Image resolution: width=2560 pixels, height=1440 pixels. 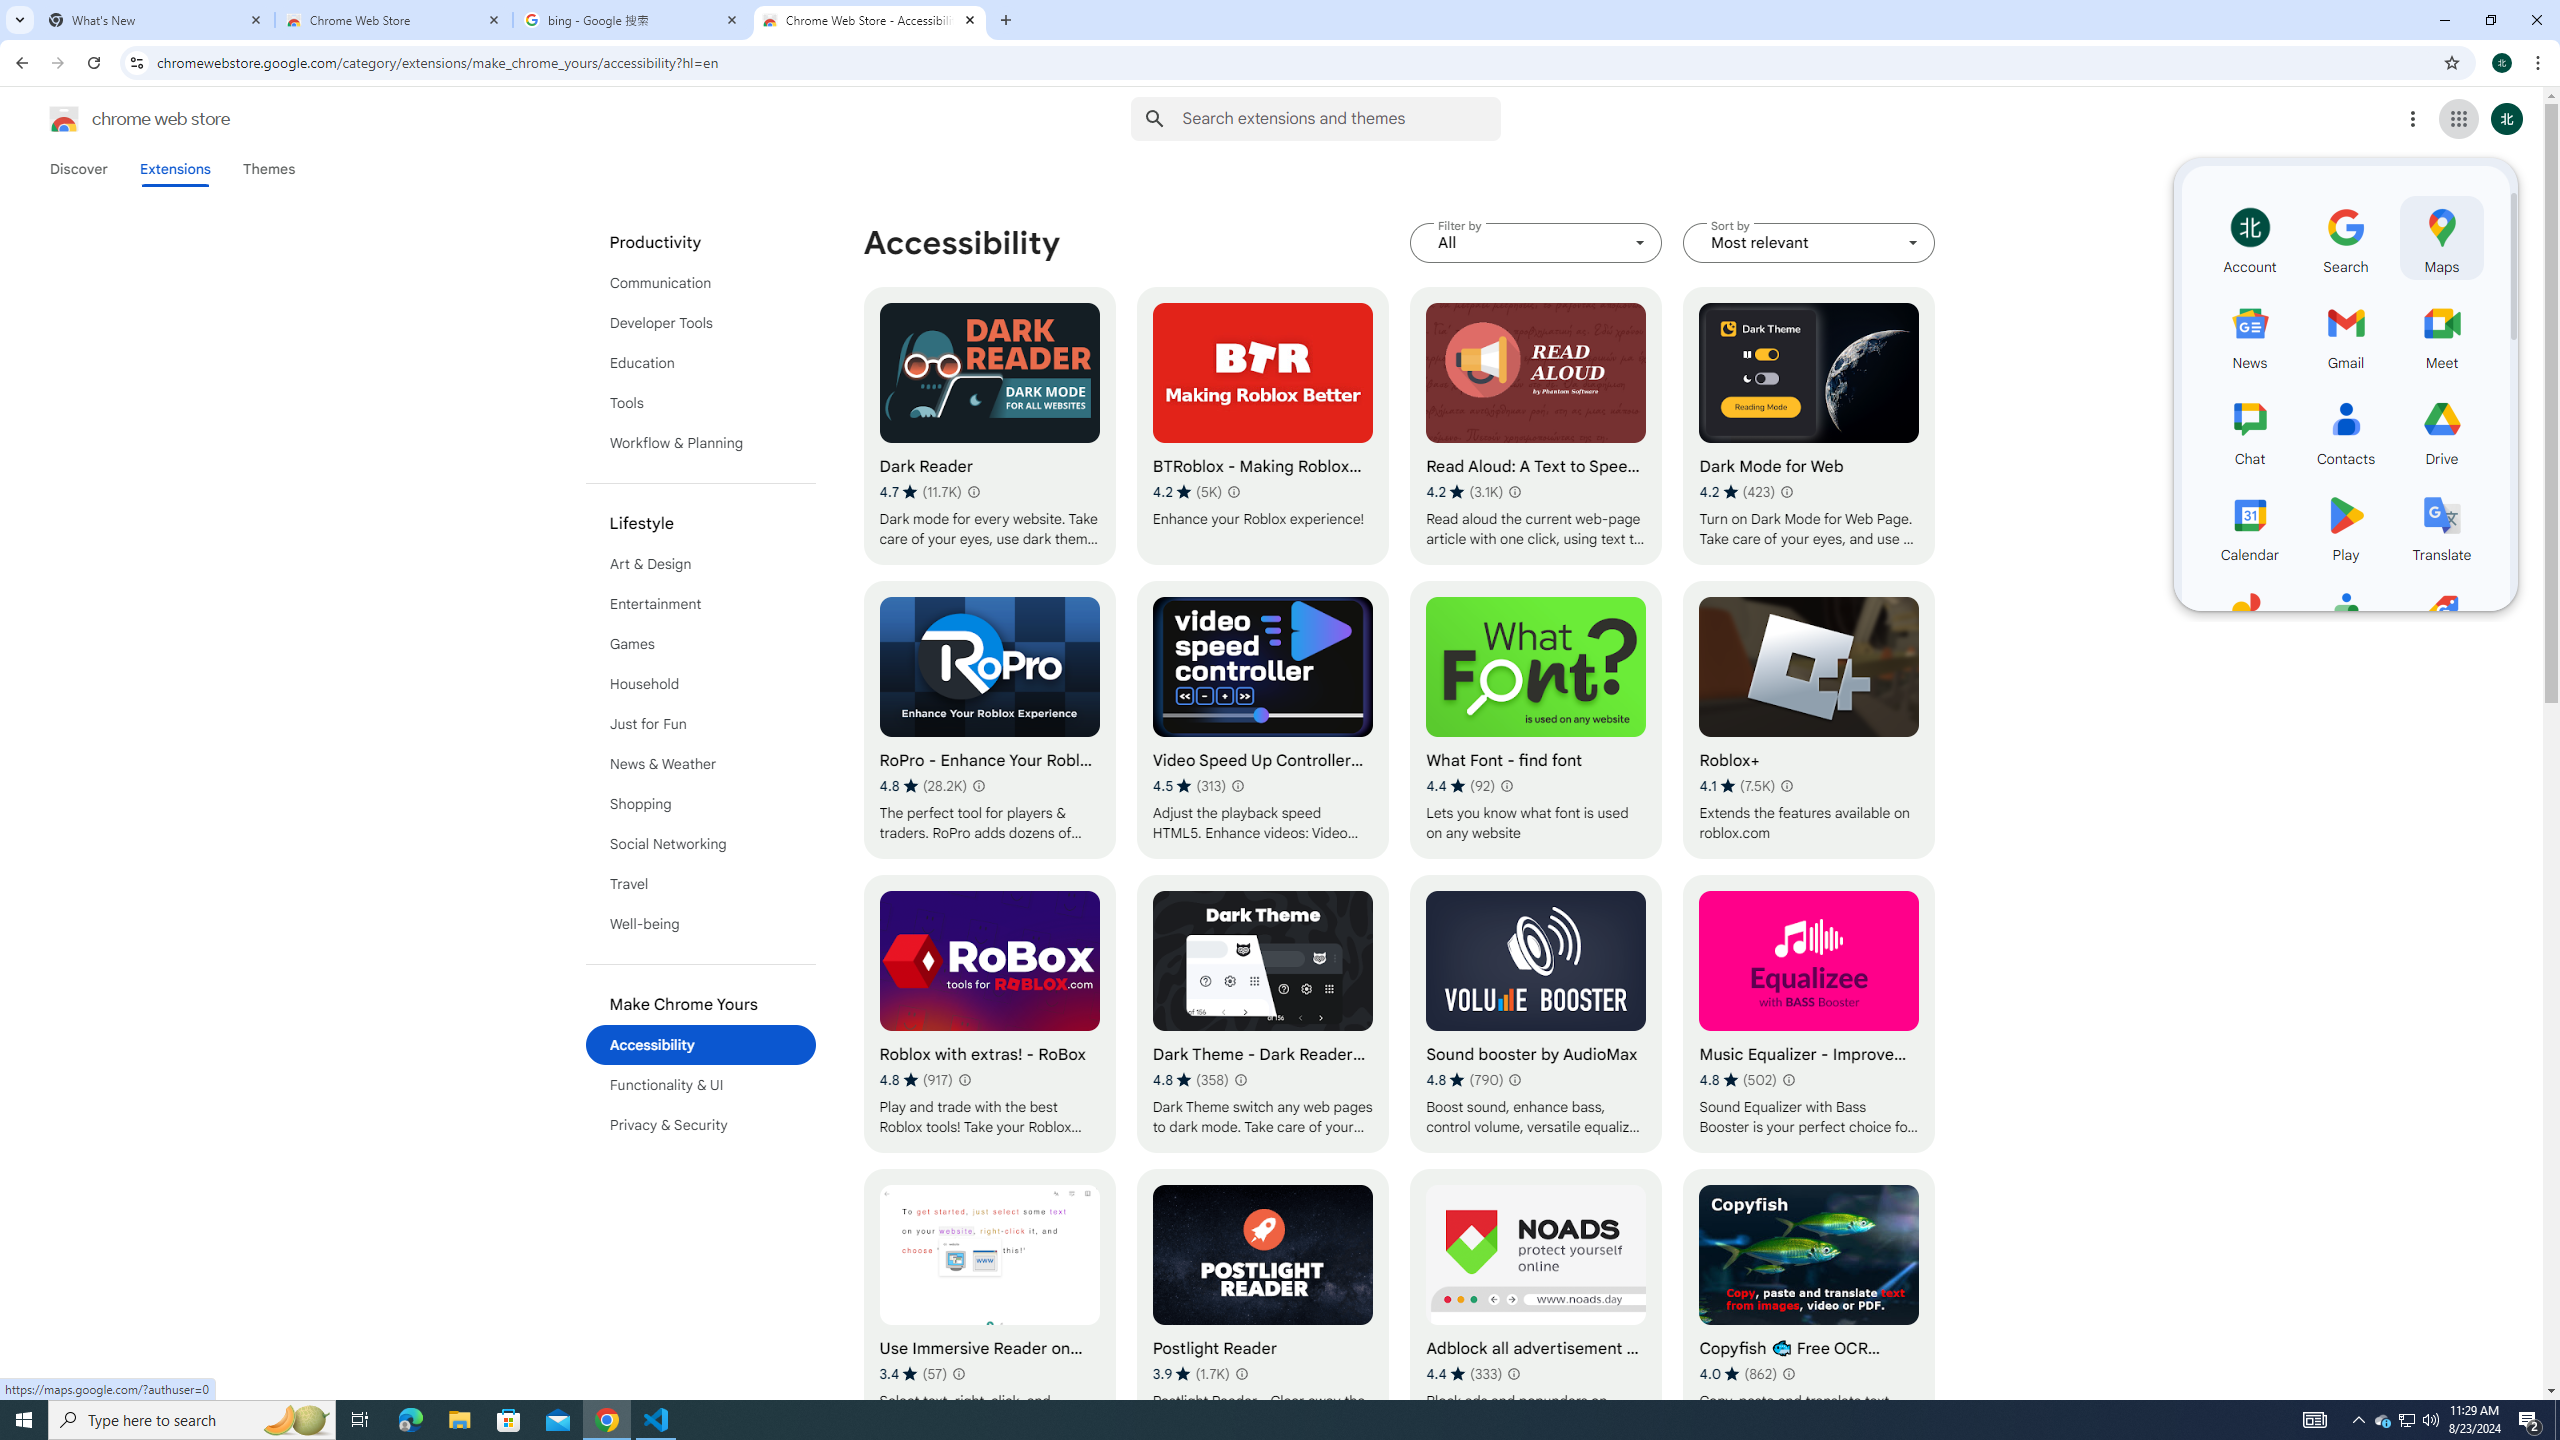 I want to click on BTRoblox - Making Roblox Better, so click(x=1263, y=425).